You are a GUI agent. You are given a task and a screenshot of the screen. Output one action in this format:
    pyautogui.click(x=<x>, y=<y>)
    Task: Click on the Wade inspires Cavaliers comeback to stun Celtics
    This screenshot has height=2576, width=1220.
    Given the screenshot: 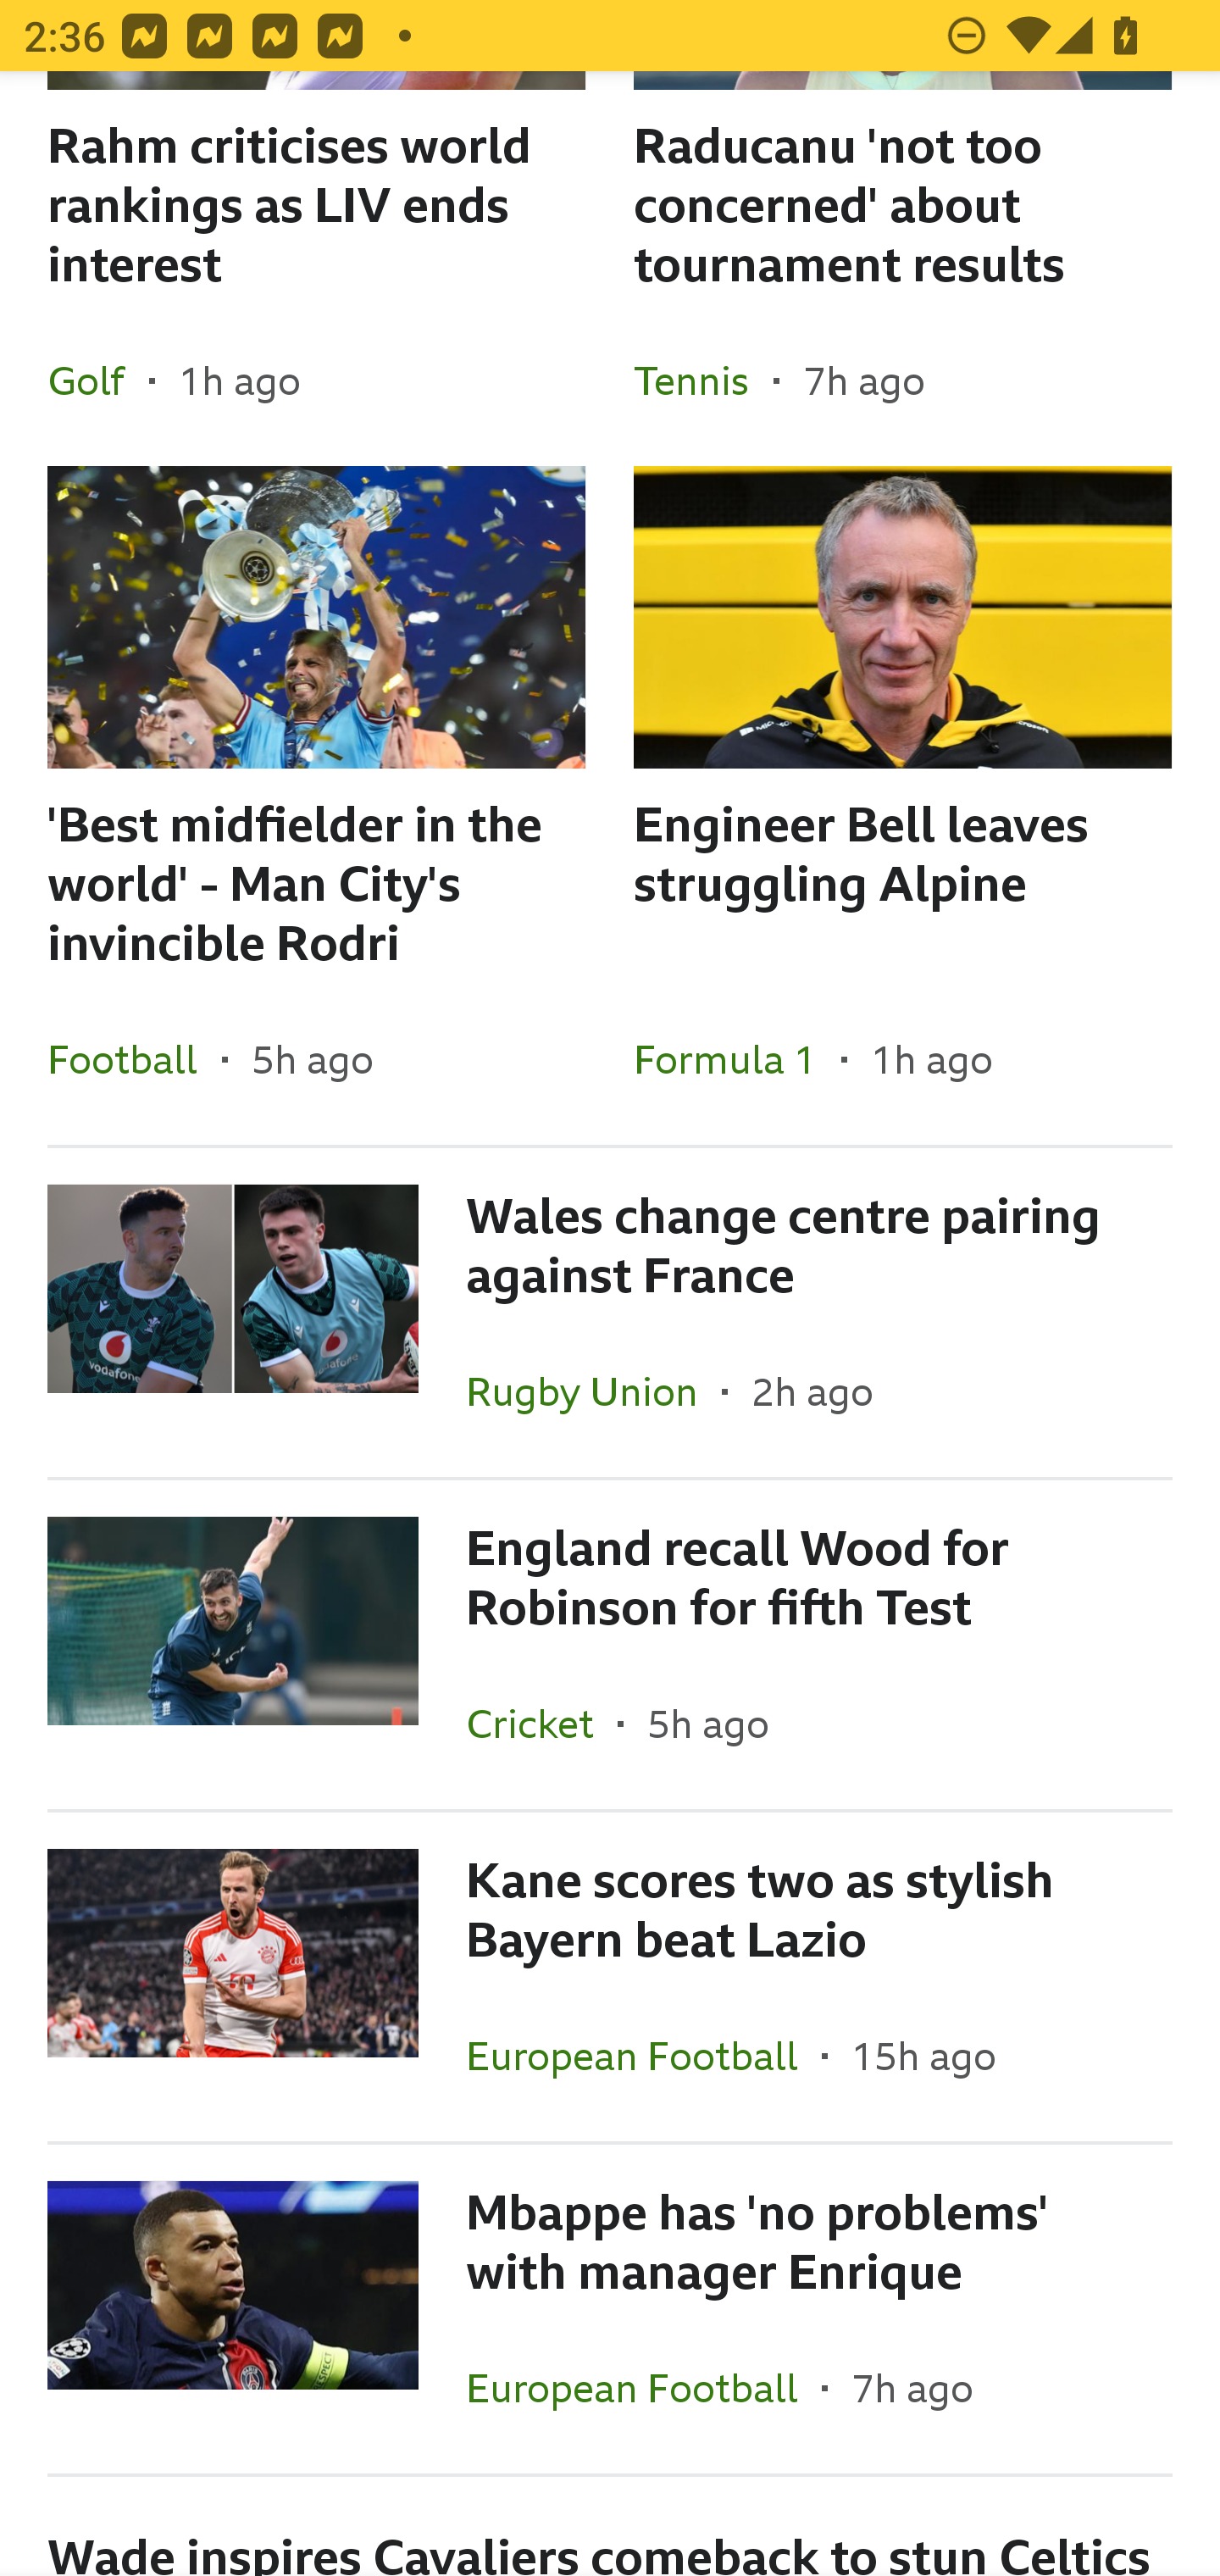 What is the action you would take?
    pyautogui.click(x=610, y=2527)
    